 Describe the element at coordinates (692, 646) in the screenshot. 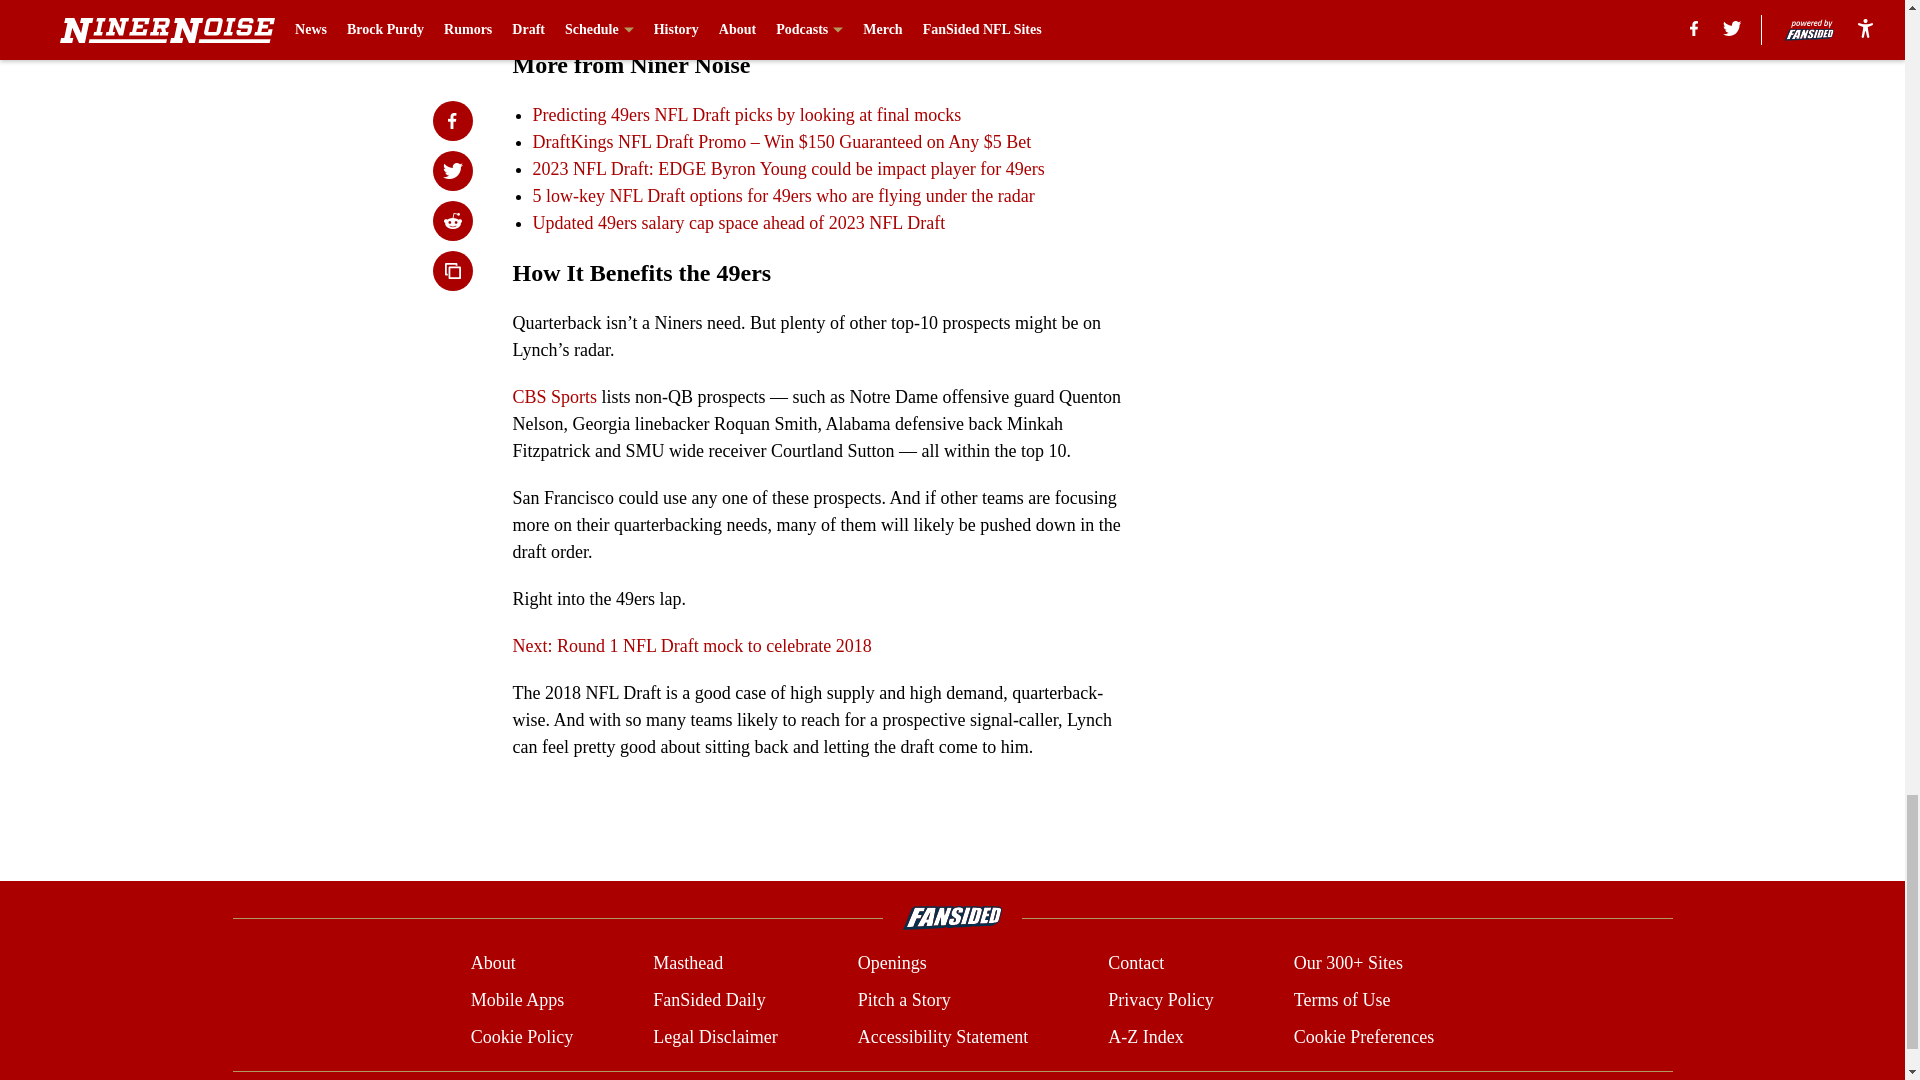

I see `Next: Round 1 NFL Draft mock to celebrate 2018` at that location.